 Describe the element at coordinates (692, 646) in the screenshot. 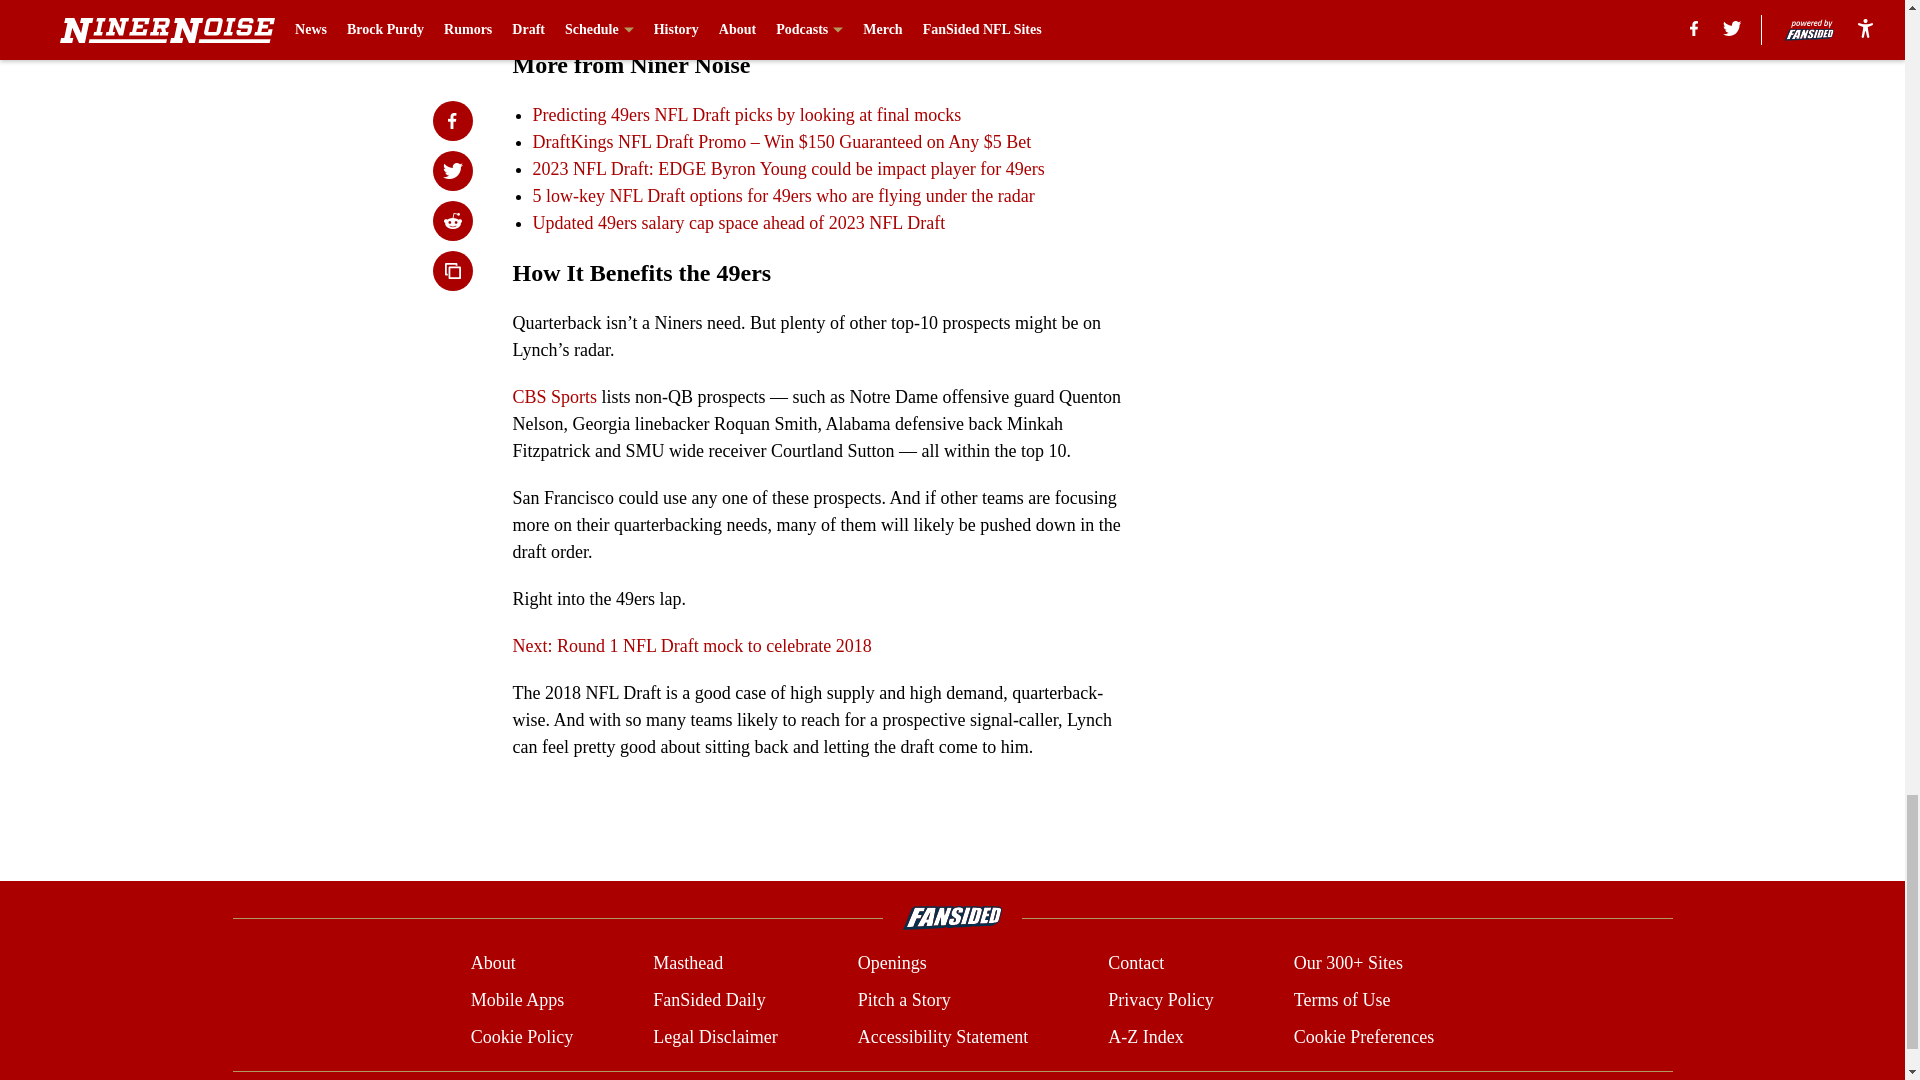

I see `Next: Round 1 NFL Draft mock to celebrate 2018` at that location.